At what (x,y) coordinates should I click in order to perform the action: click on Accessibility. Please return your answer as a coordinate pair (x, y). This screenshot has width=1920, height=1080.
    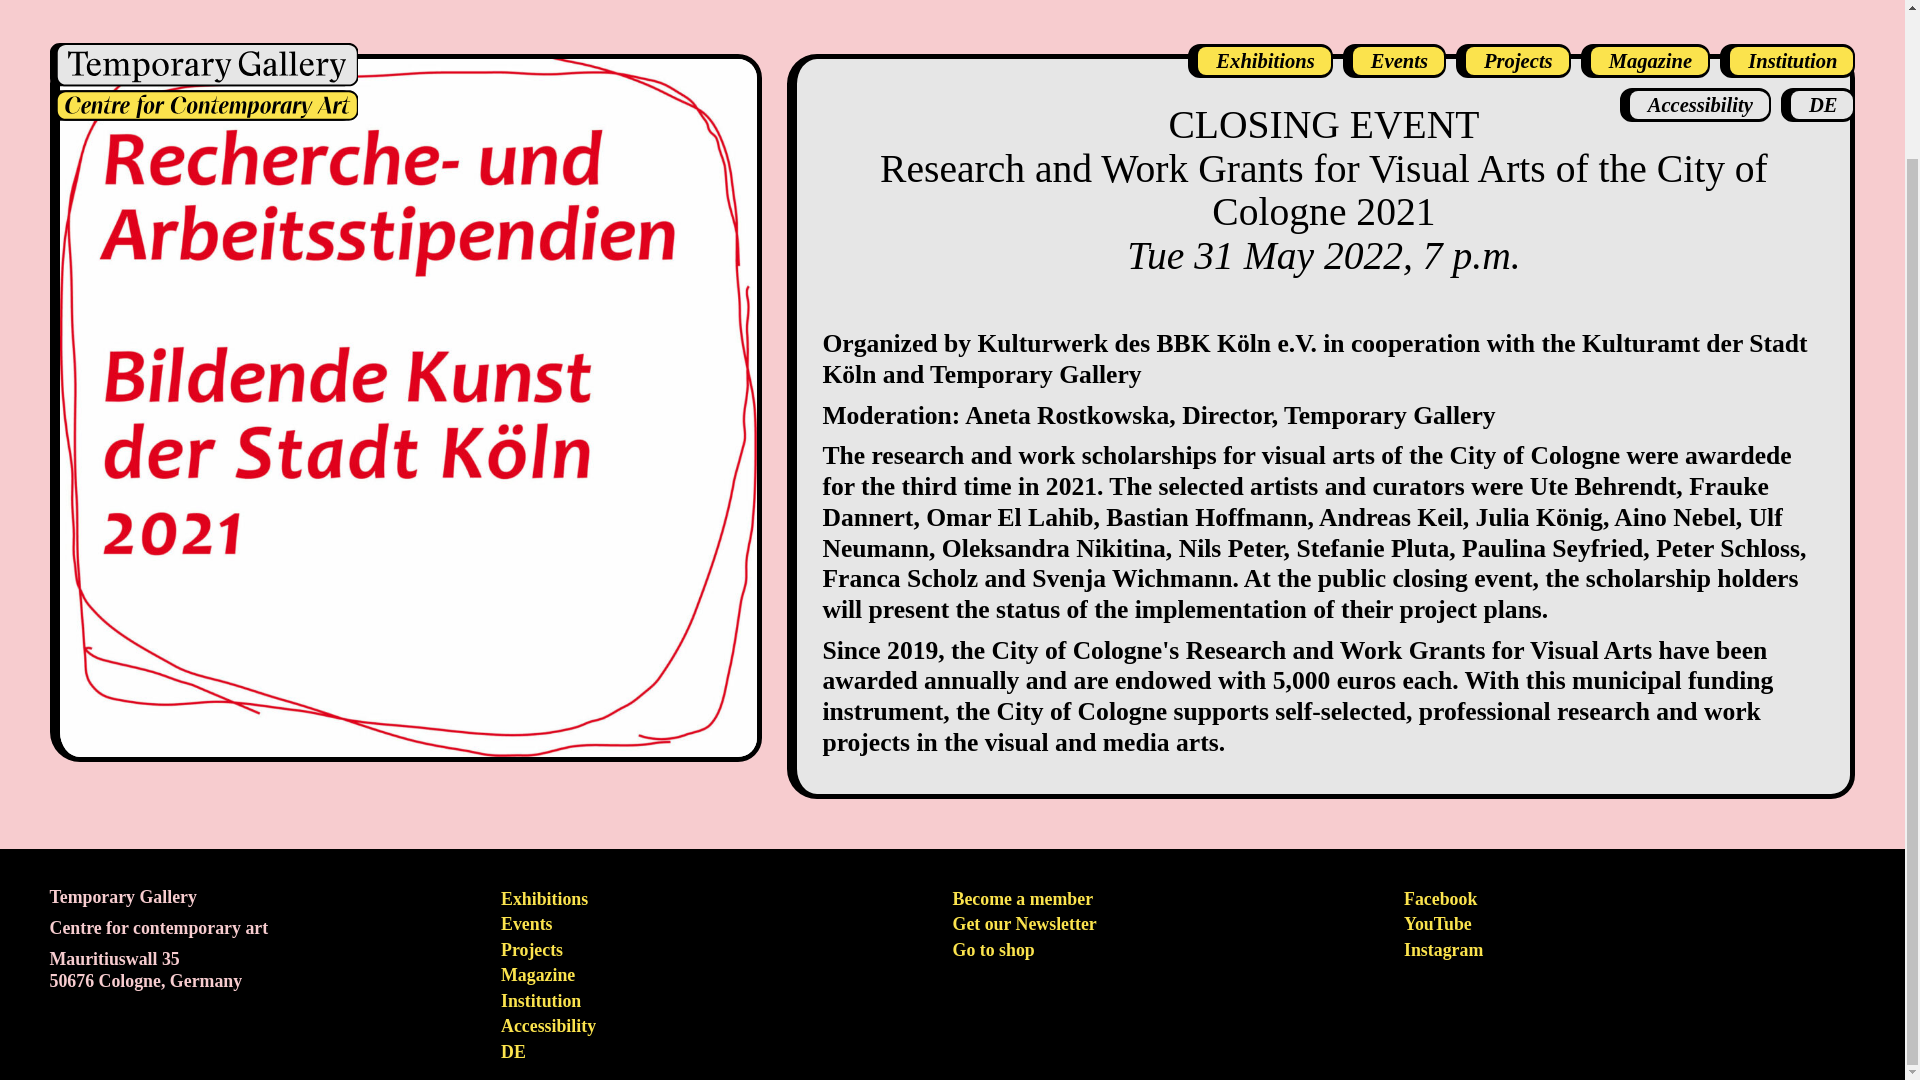
    Looking at the image, I should click on (548, 1026).